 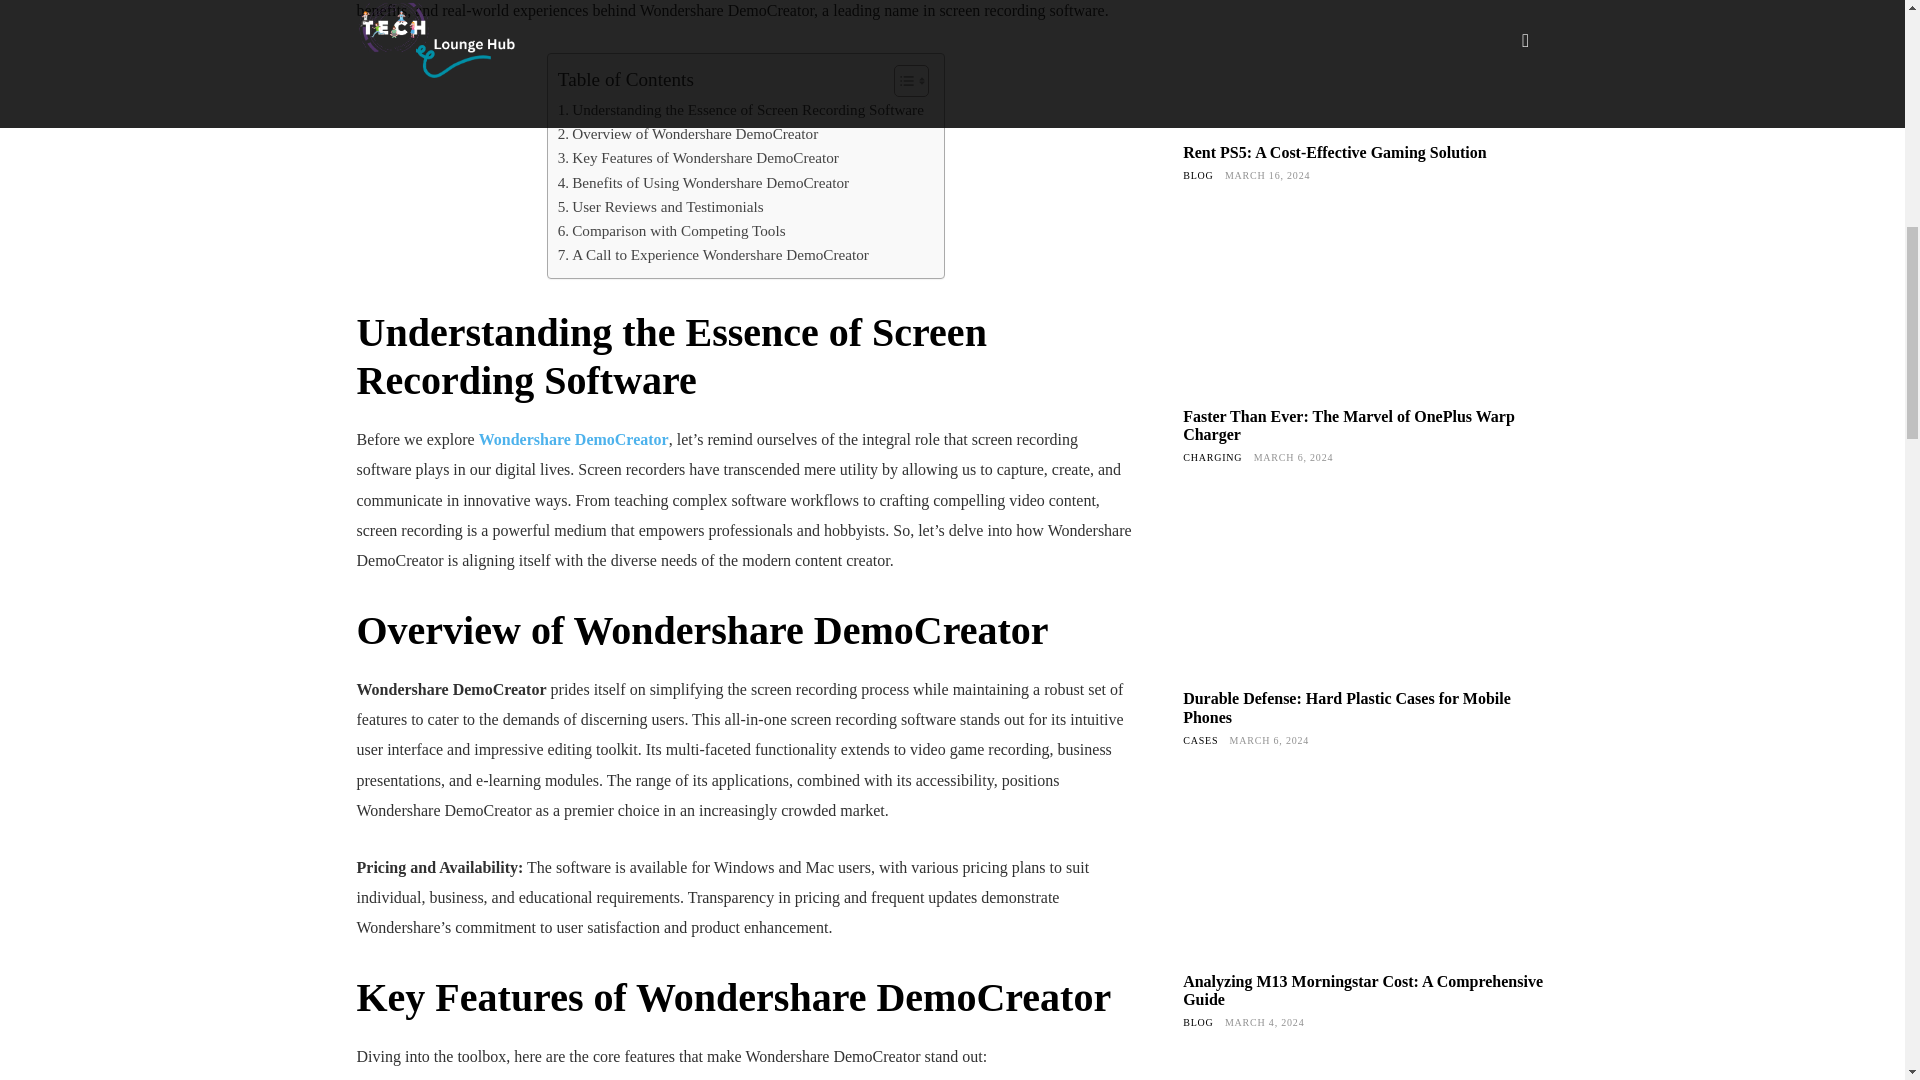 I want to click on User Reviews and Testimonials, so click(x=661, y=207).